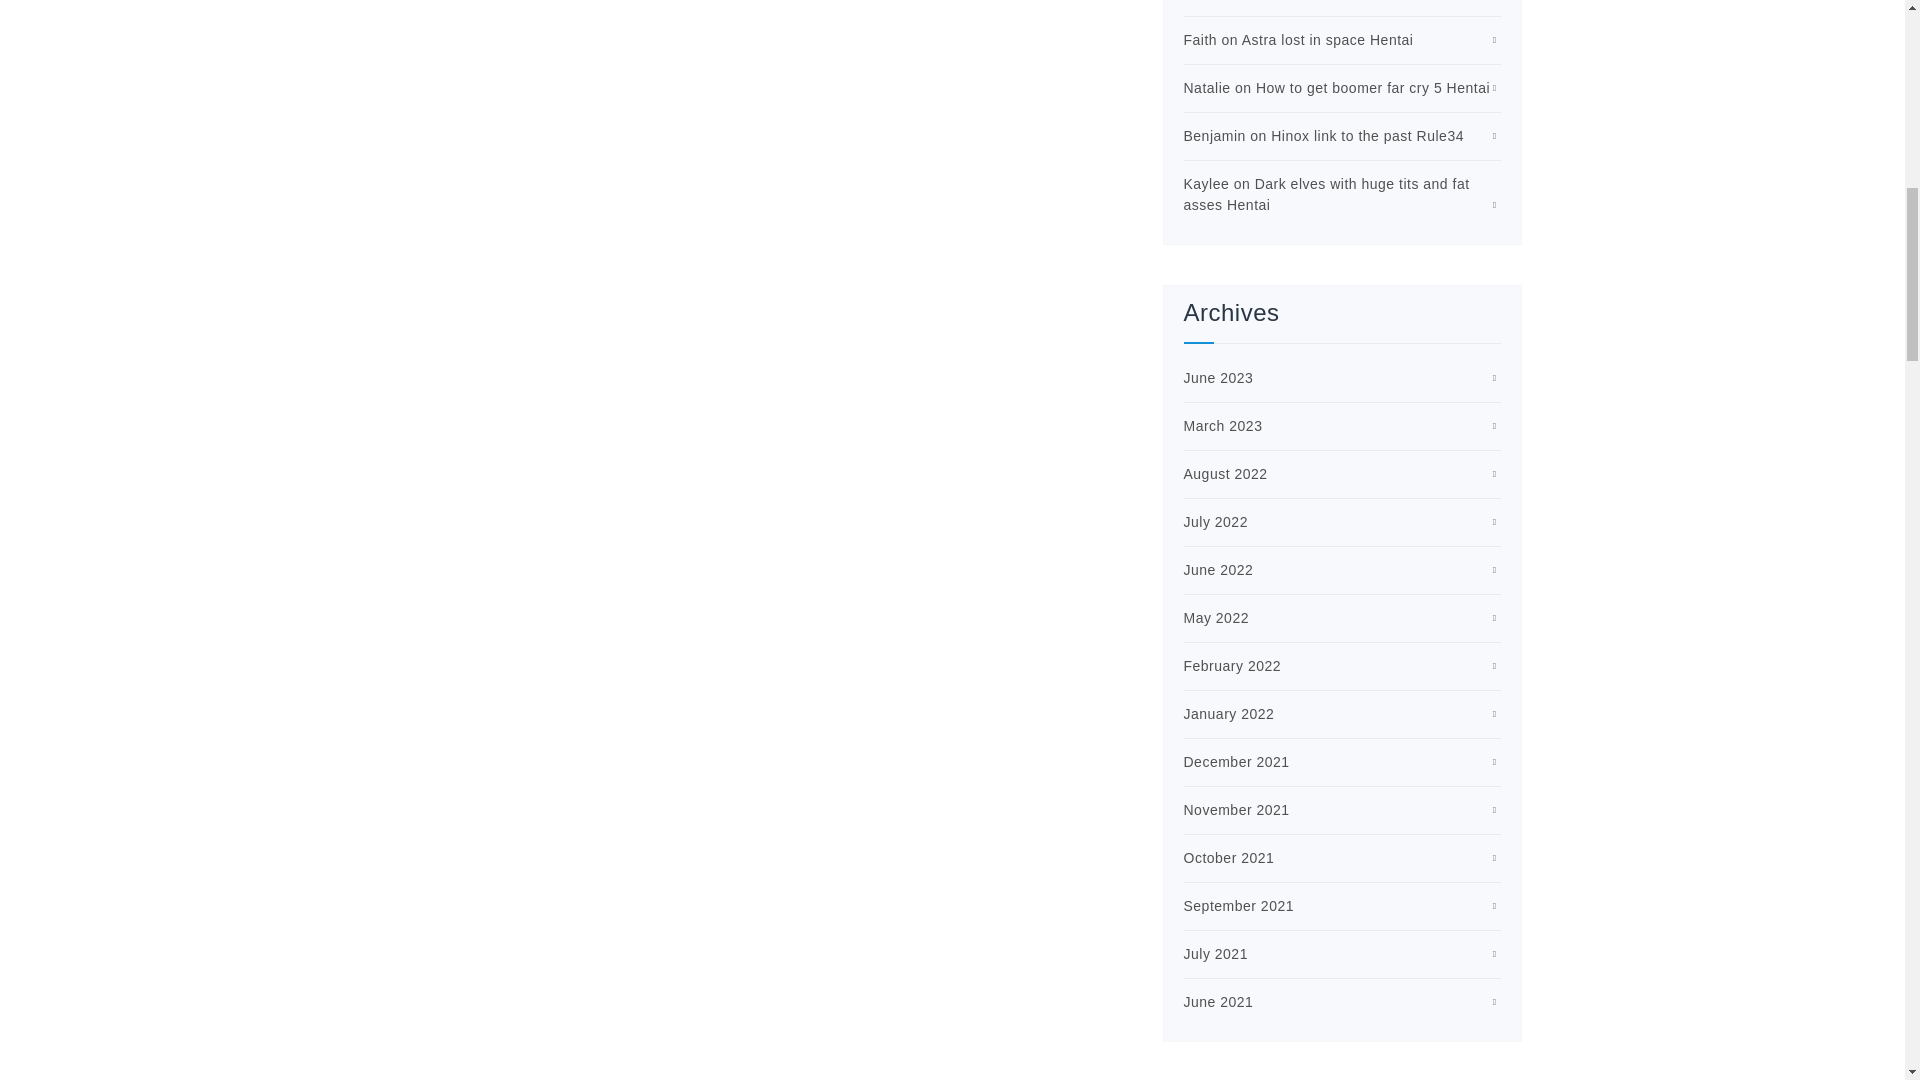 This screenshot has width=1920, height=1080. Describe the element at coordinates (1327, 194) in the screenshot. I see `Dark elves with huge tits and fat asses Hentai` at that location.